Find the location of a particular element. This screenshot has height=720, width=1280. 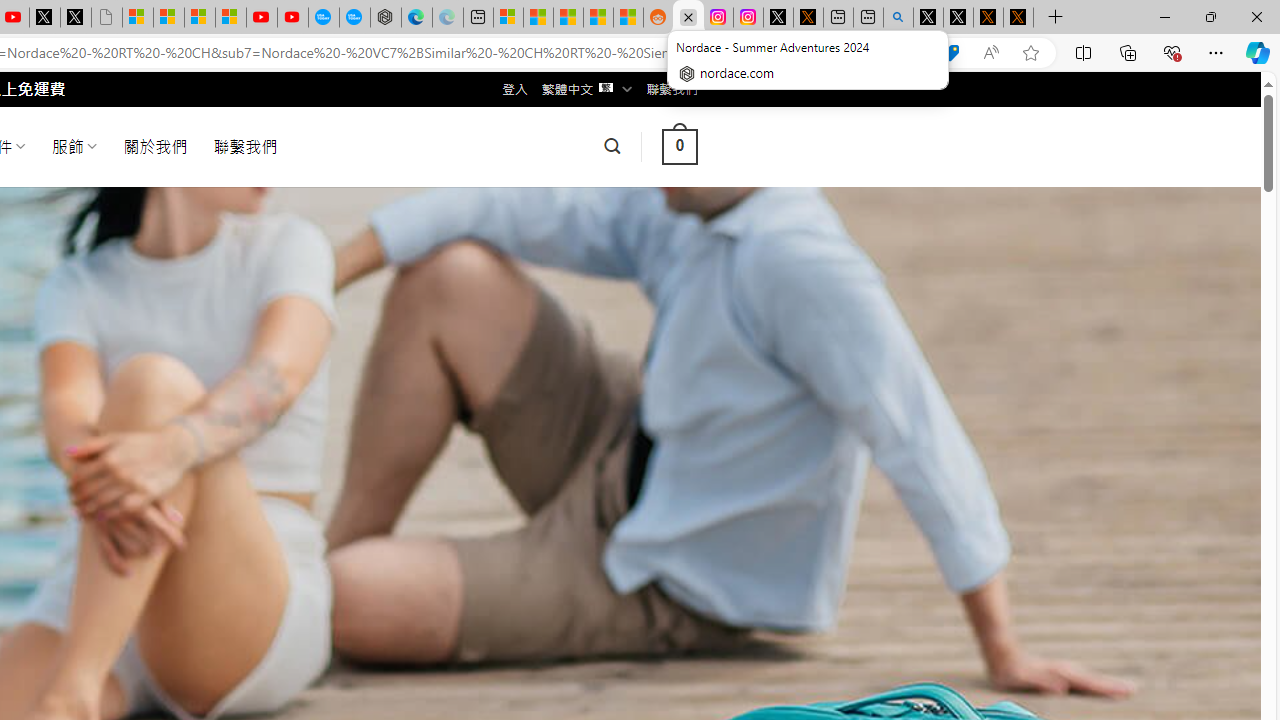

Untitled is located at coordinates (106, 18).